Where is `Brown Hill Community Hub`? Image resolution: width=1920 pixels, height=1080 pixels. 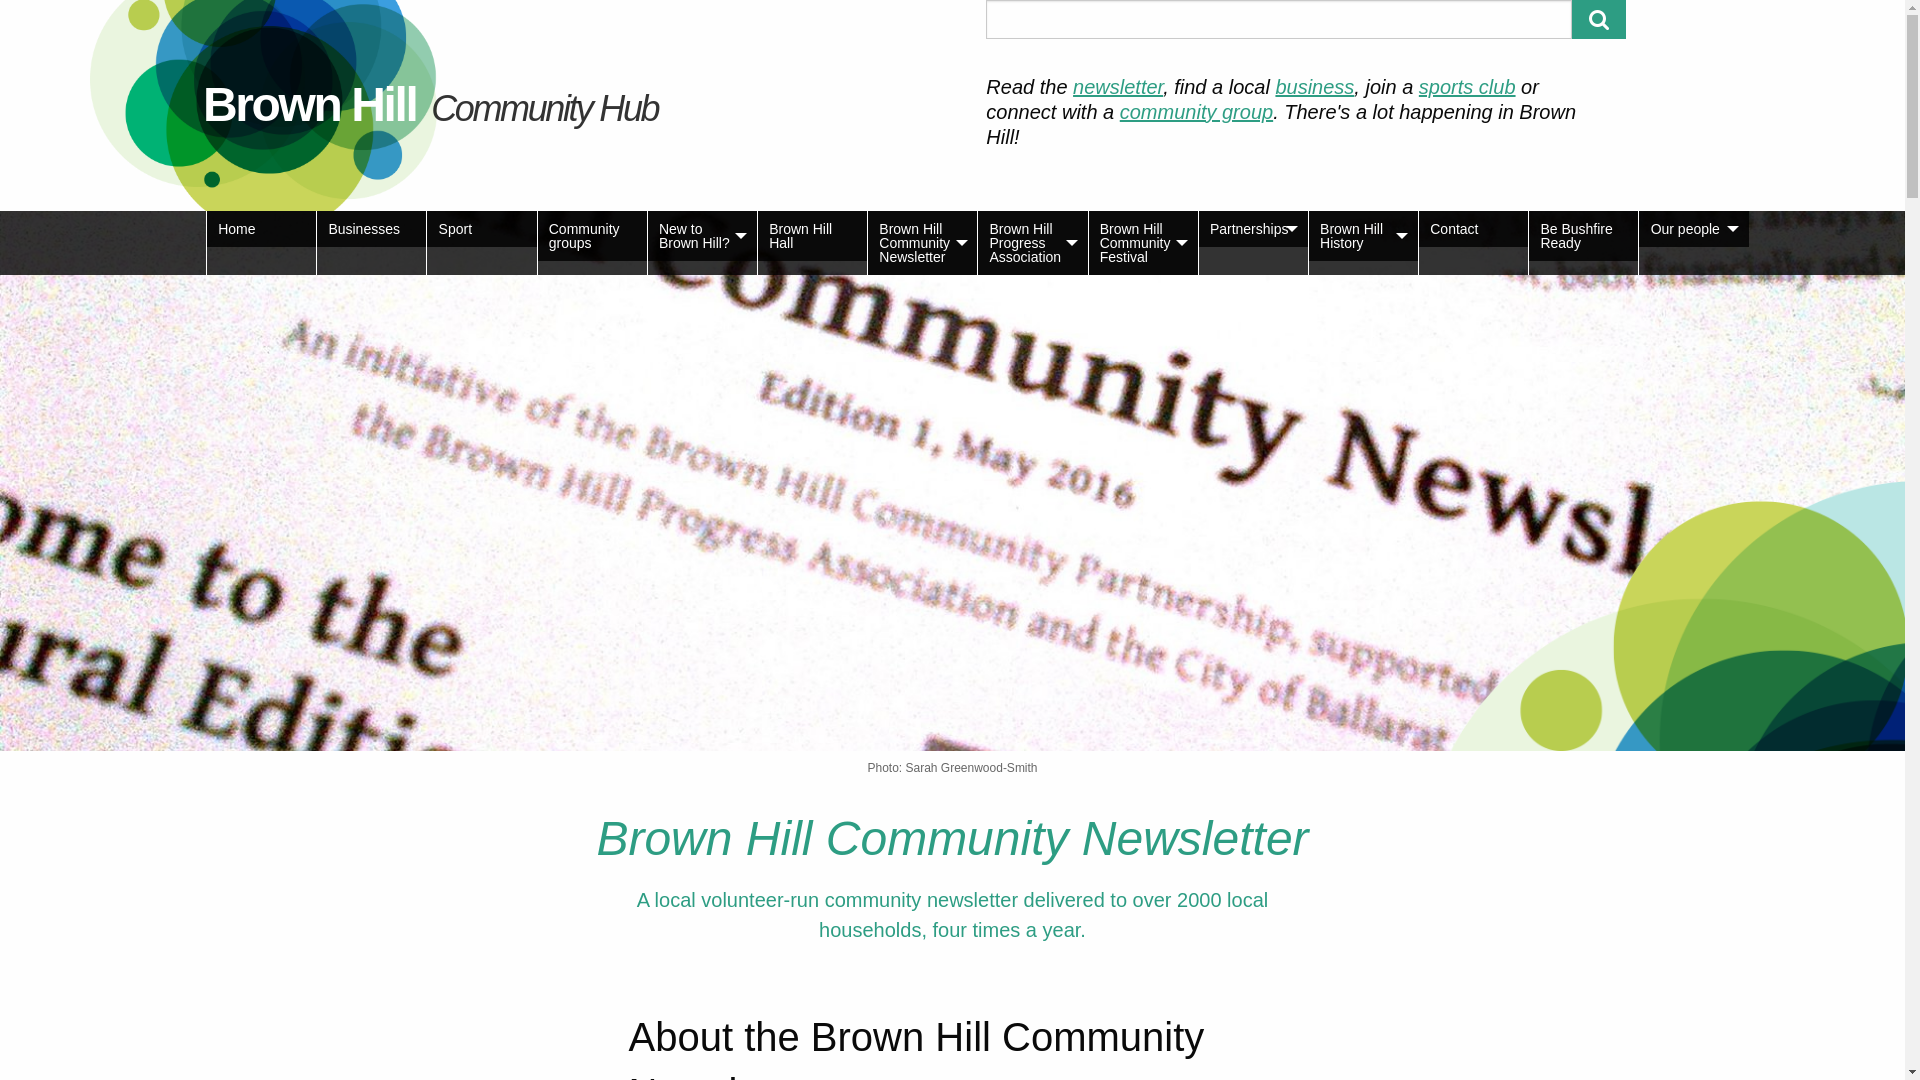
Brown Hill Community Hub is located at coordinates (430, 104).